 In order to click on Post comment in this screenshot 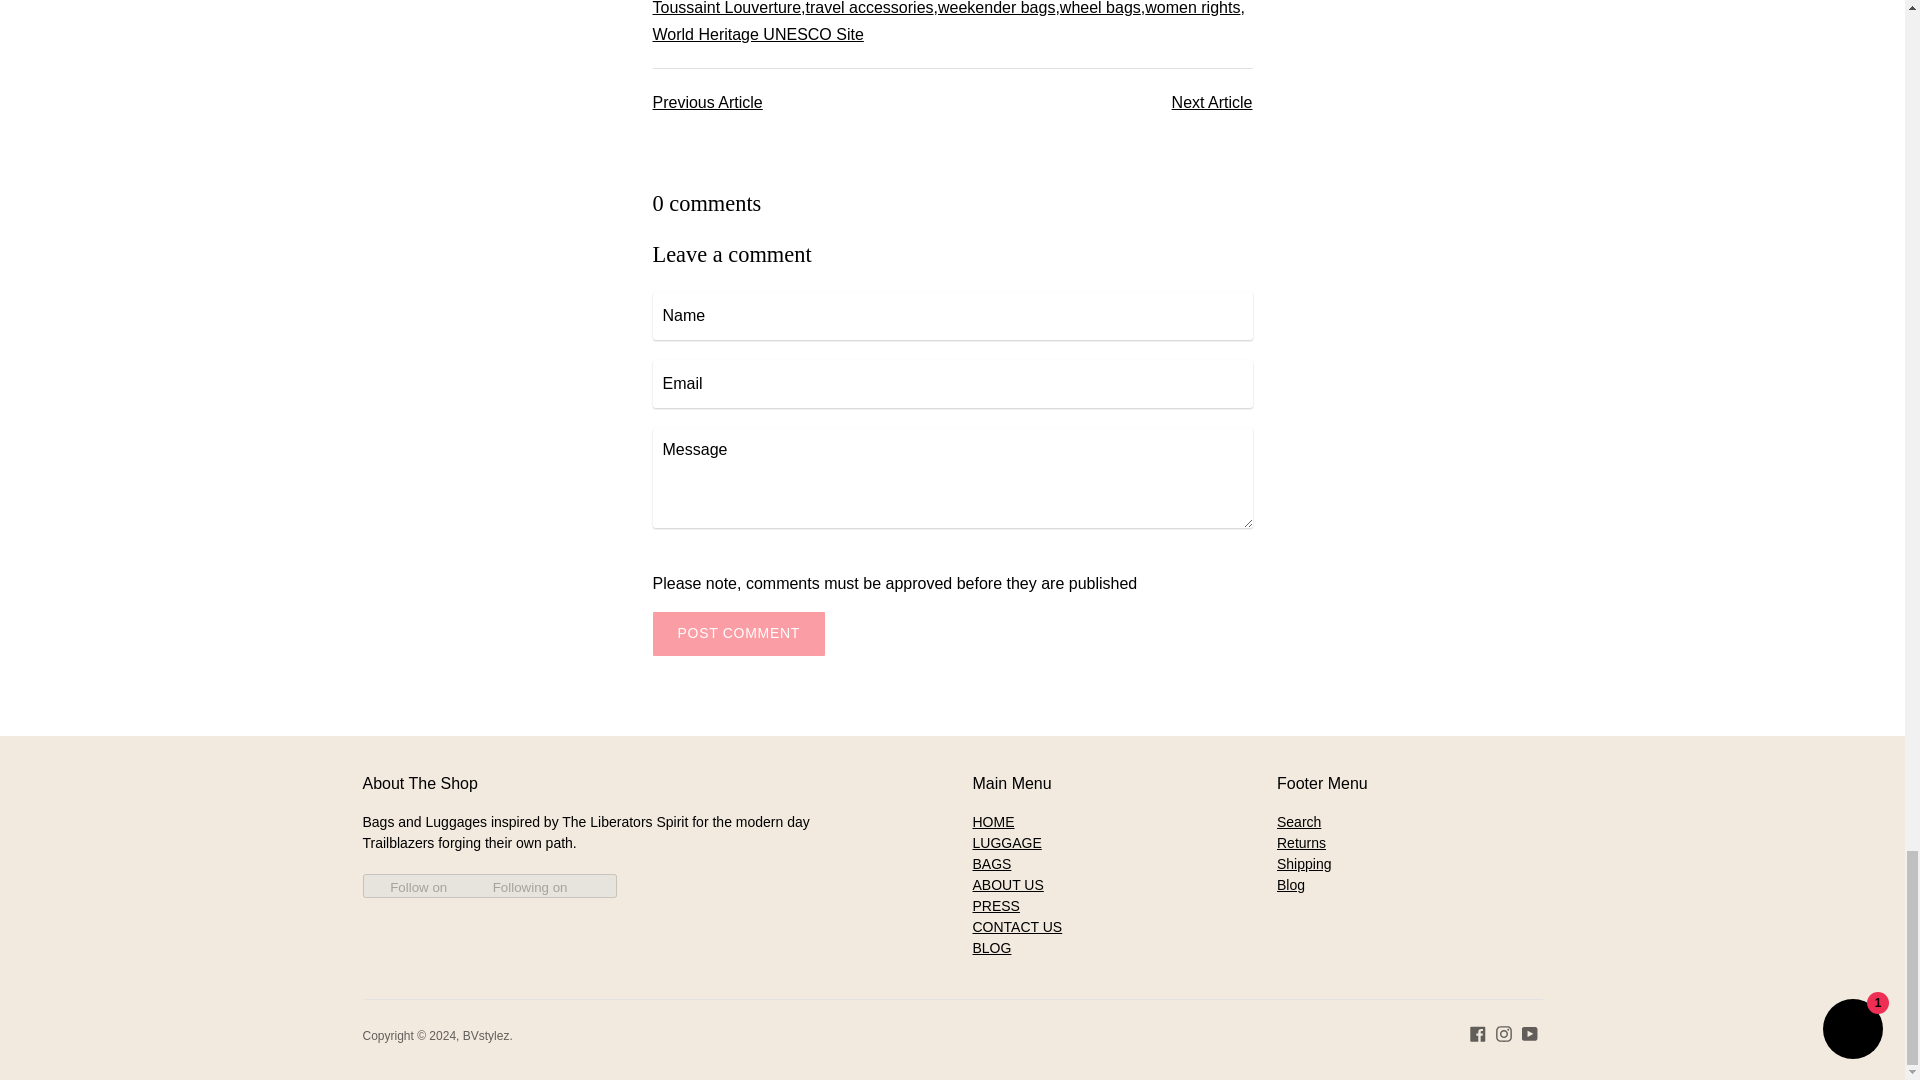, I will do `click(738, 634)`.